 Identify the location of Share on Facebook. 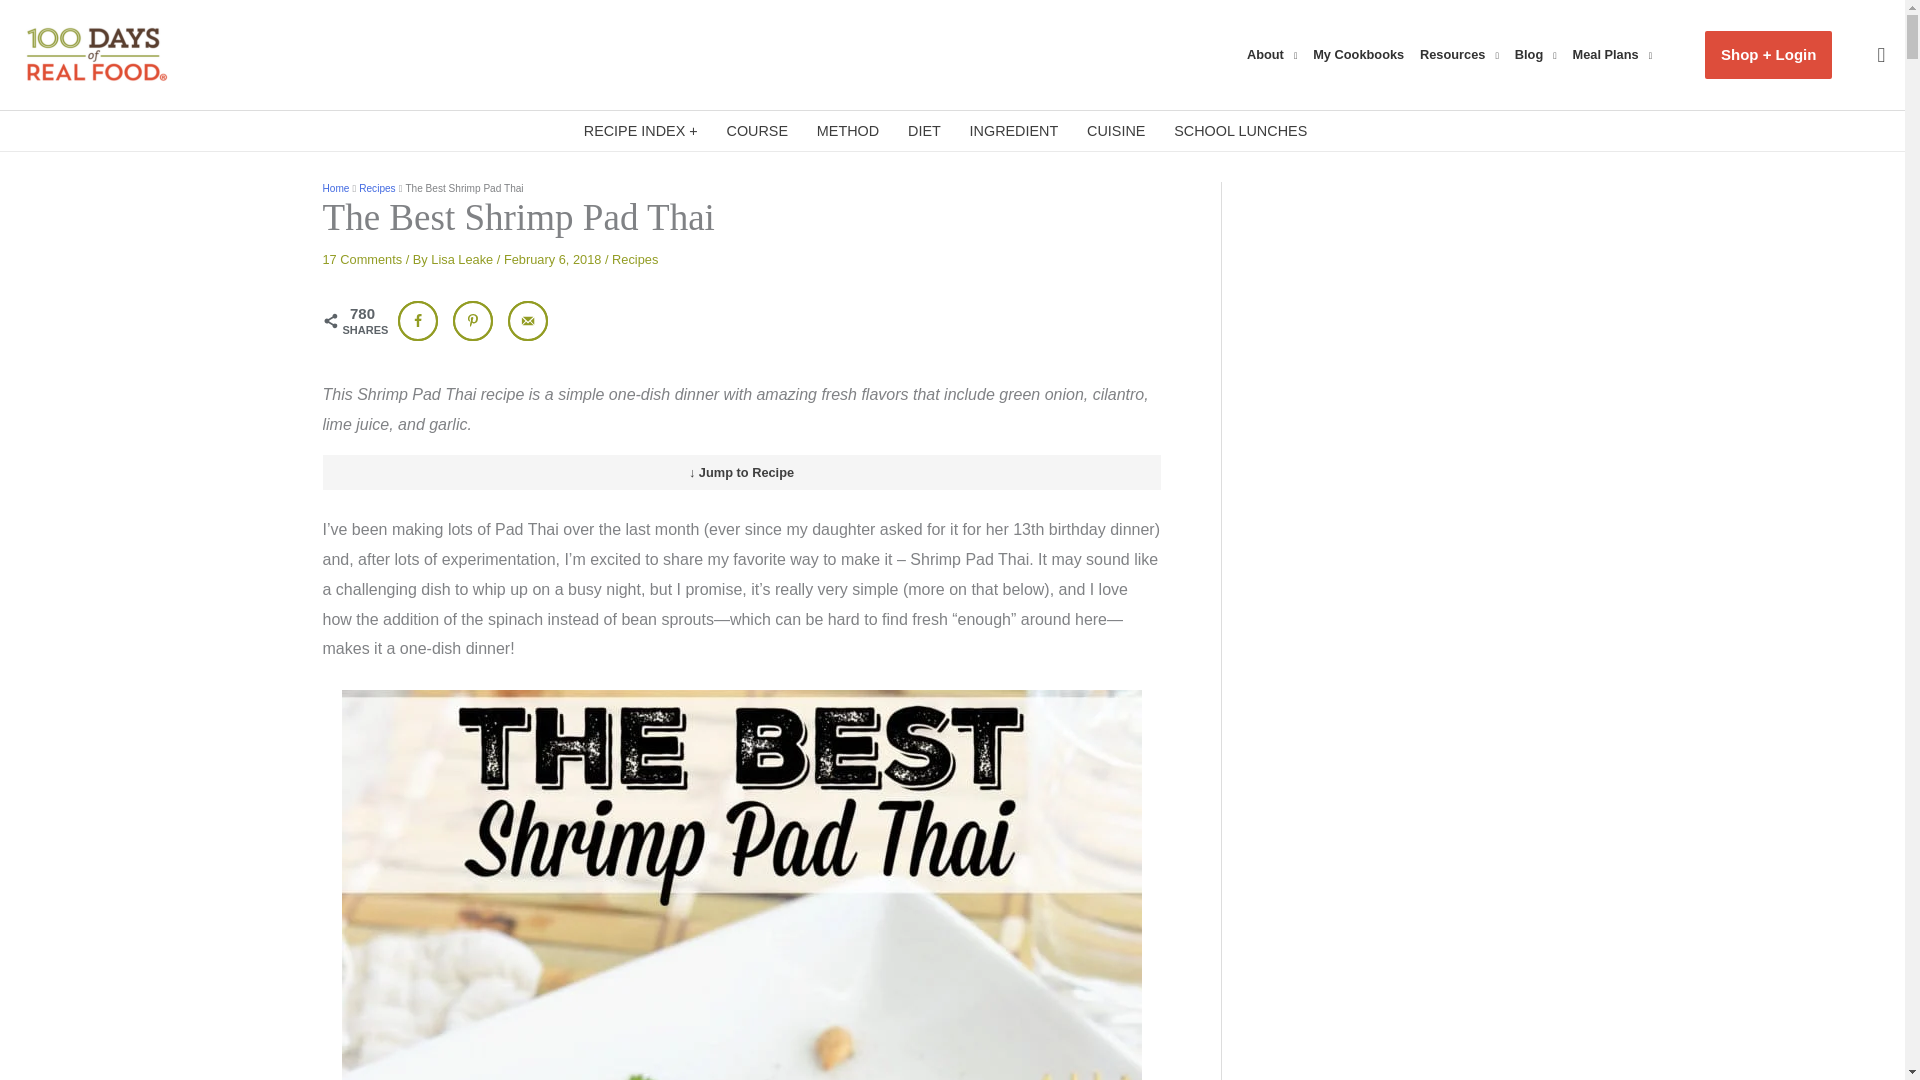
(417, 321).